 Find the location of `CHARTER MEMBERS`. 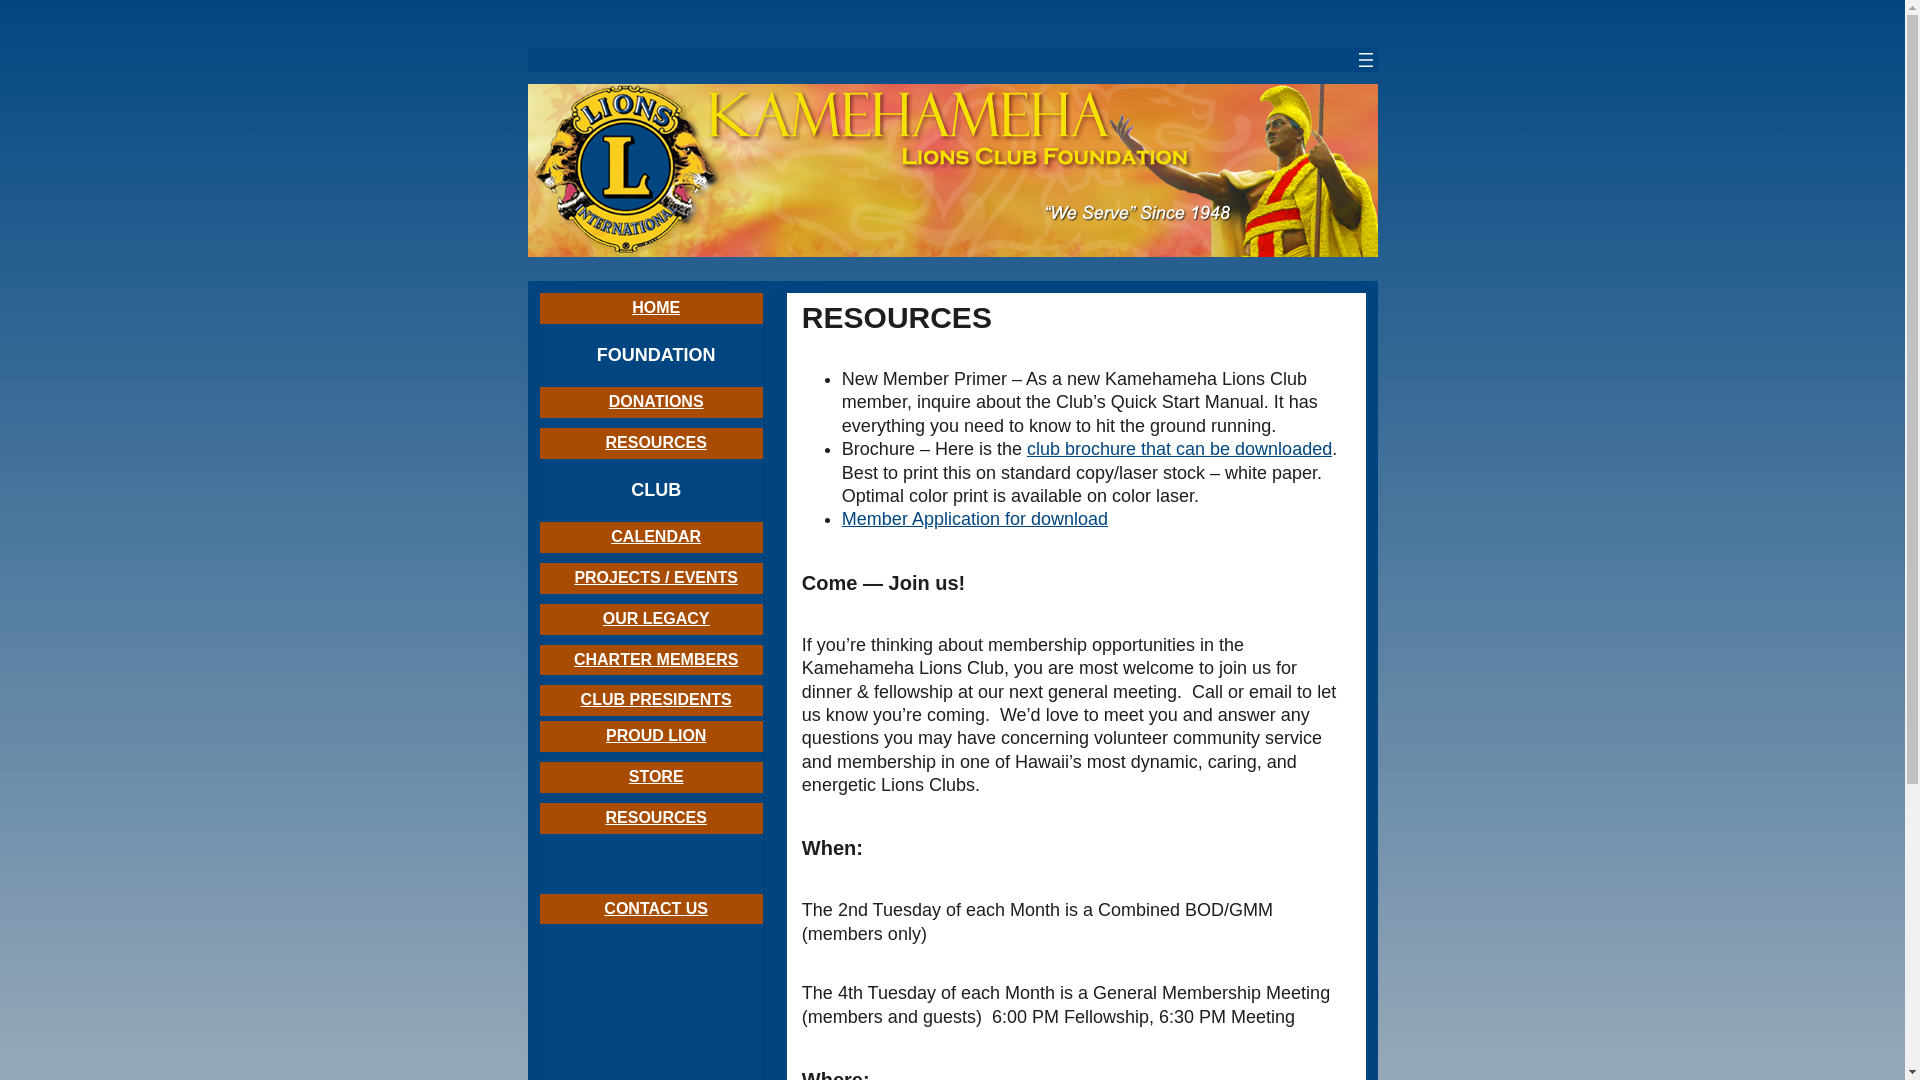

CHARTER MEMBERS is located at coordinates (656, 660).